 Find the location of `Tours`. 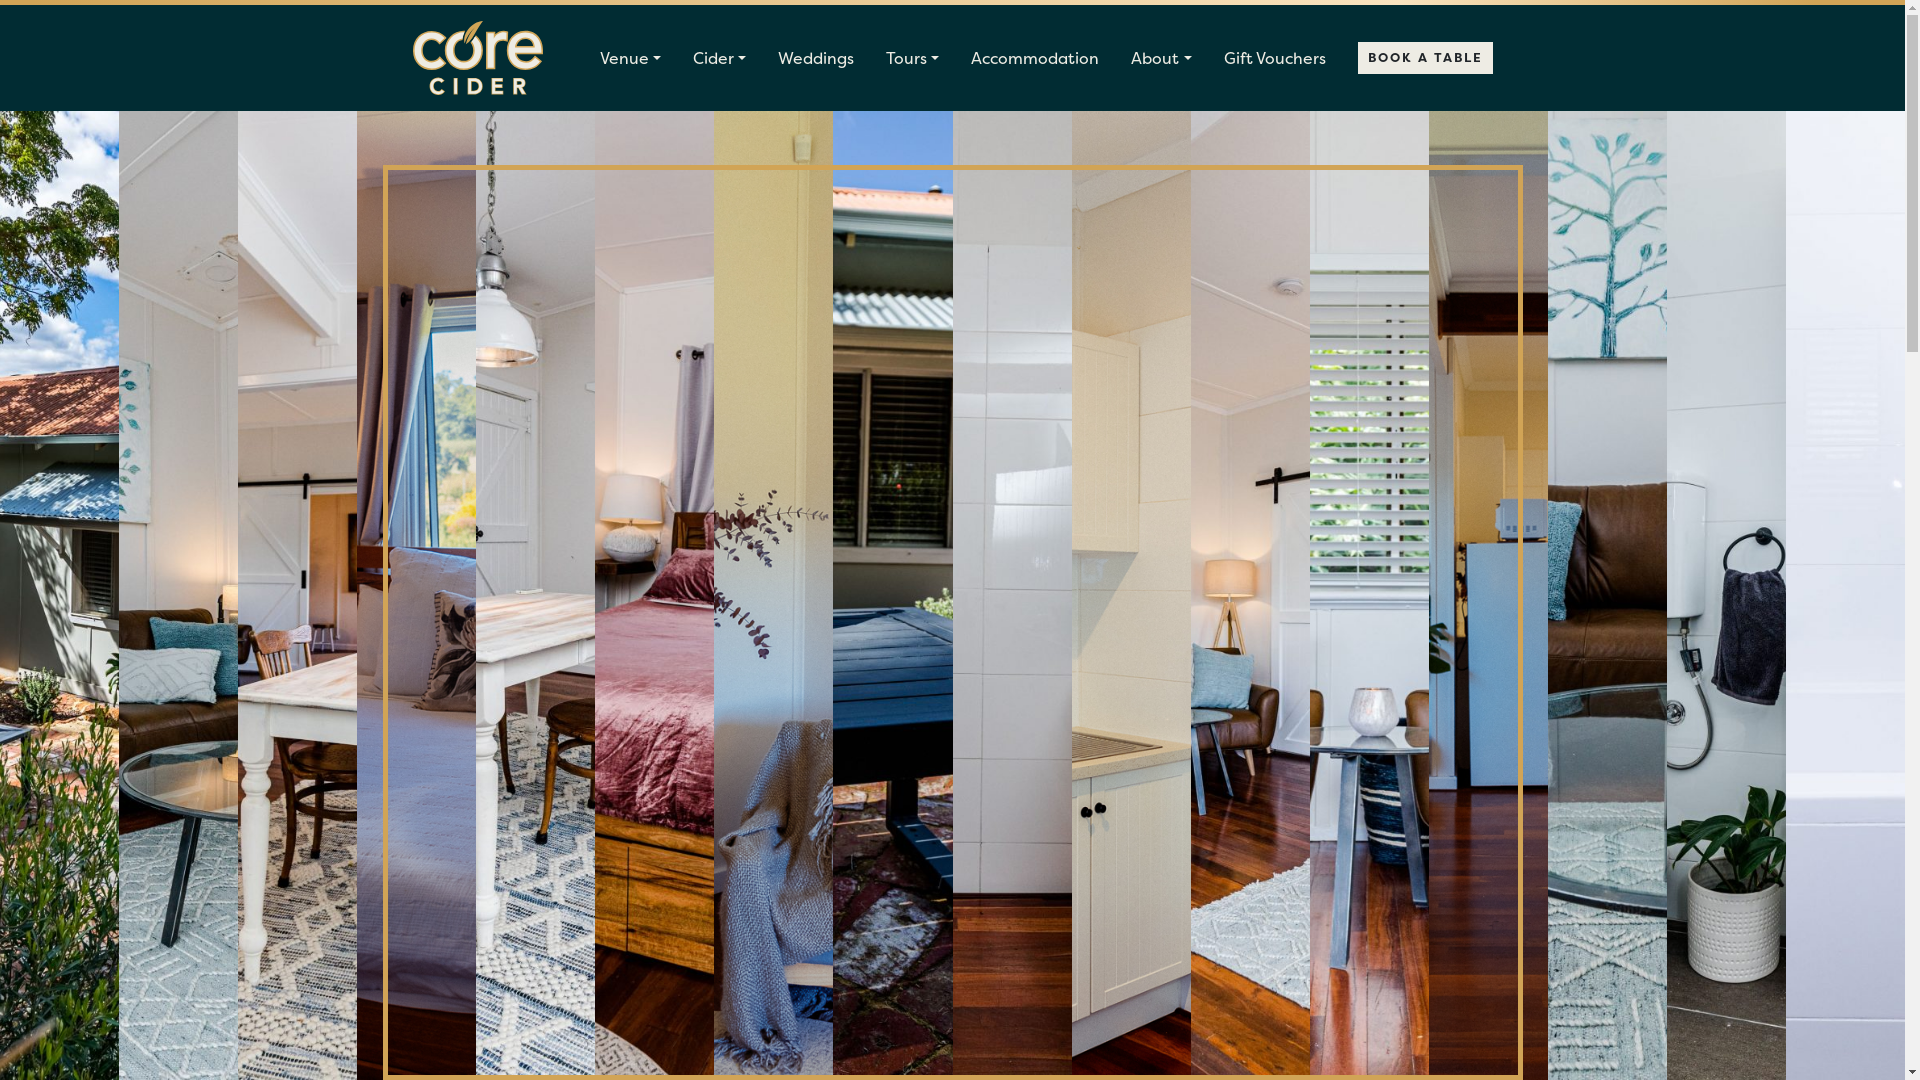

Tours is located at coordinates (912, 58).